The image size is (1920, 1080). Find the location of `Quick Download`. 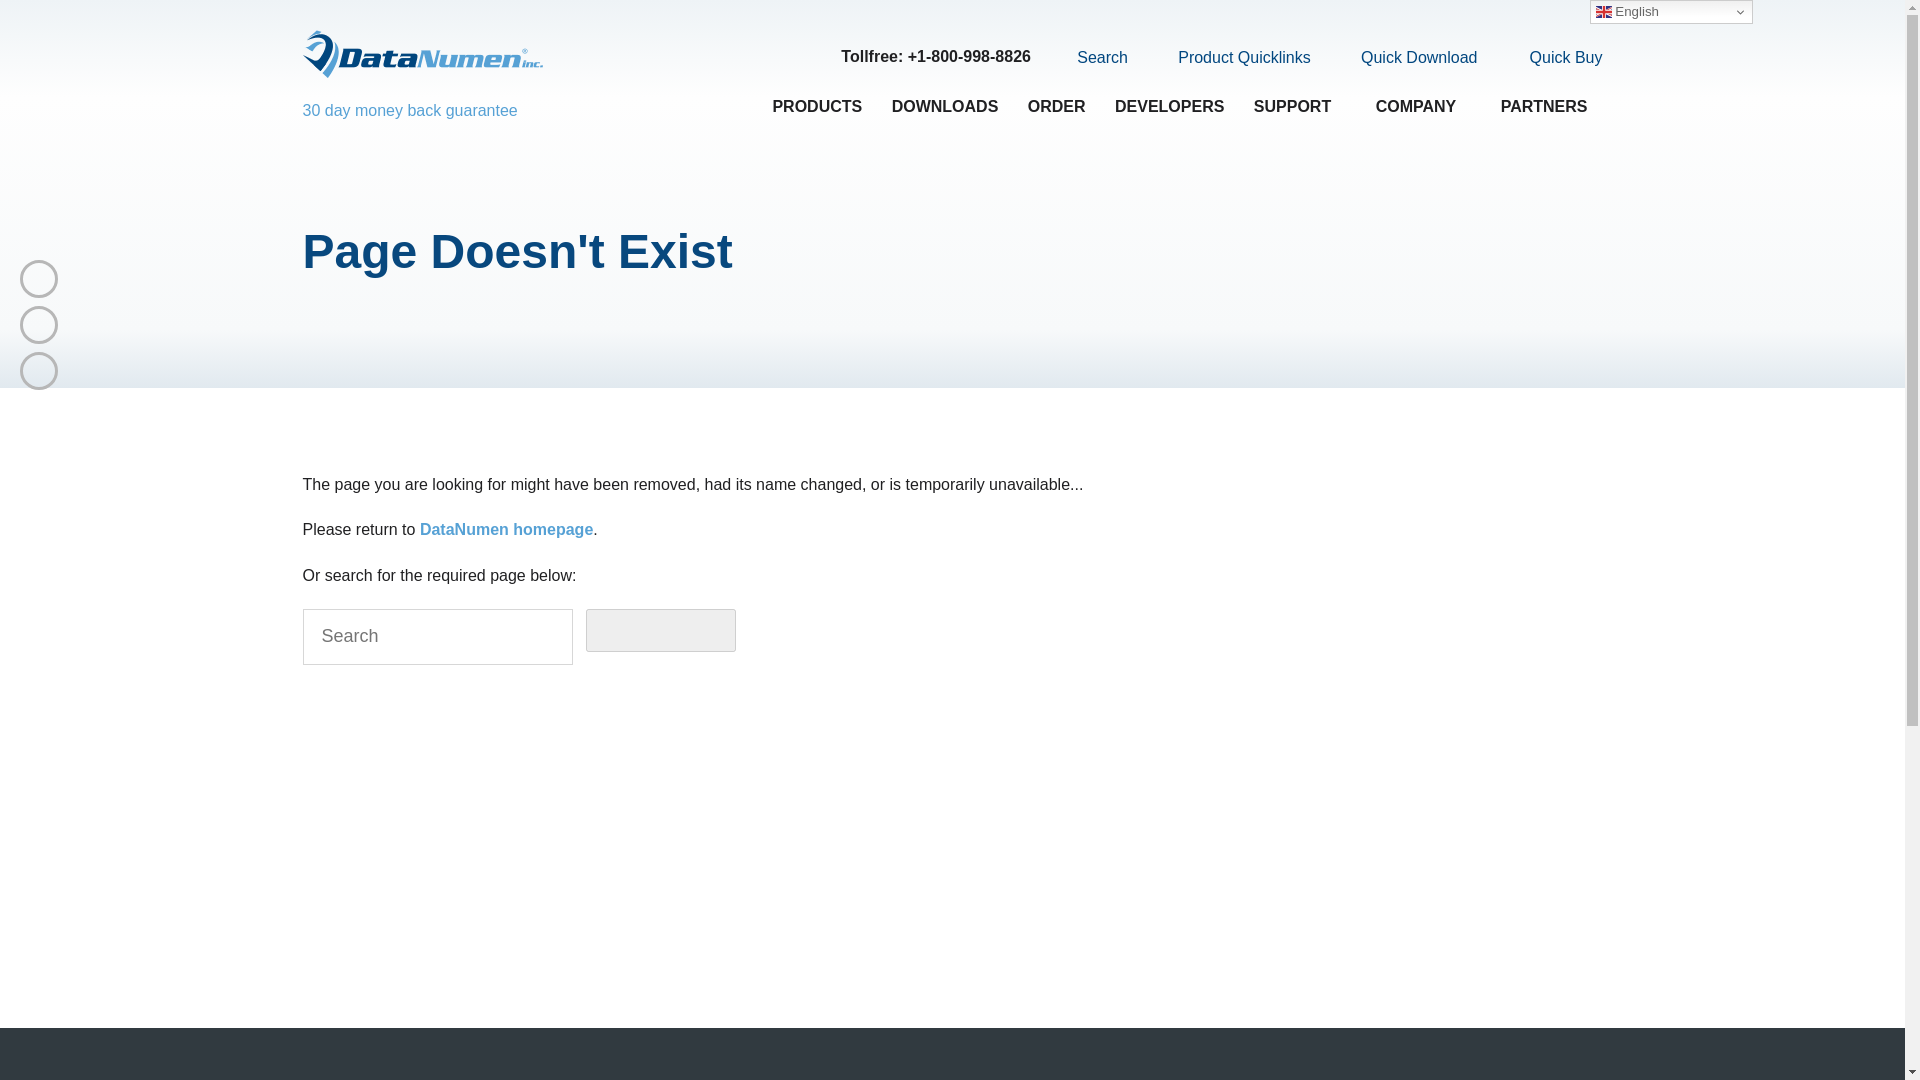

Quick Download is located at coordinates (1407, 58).